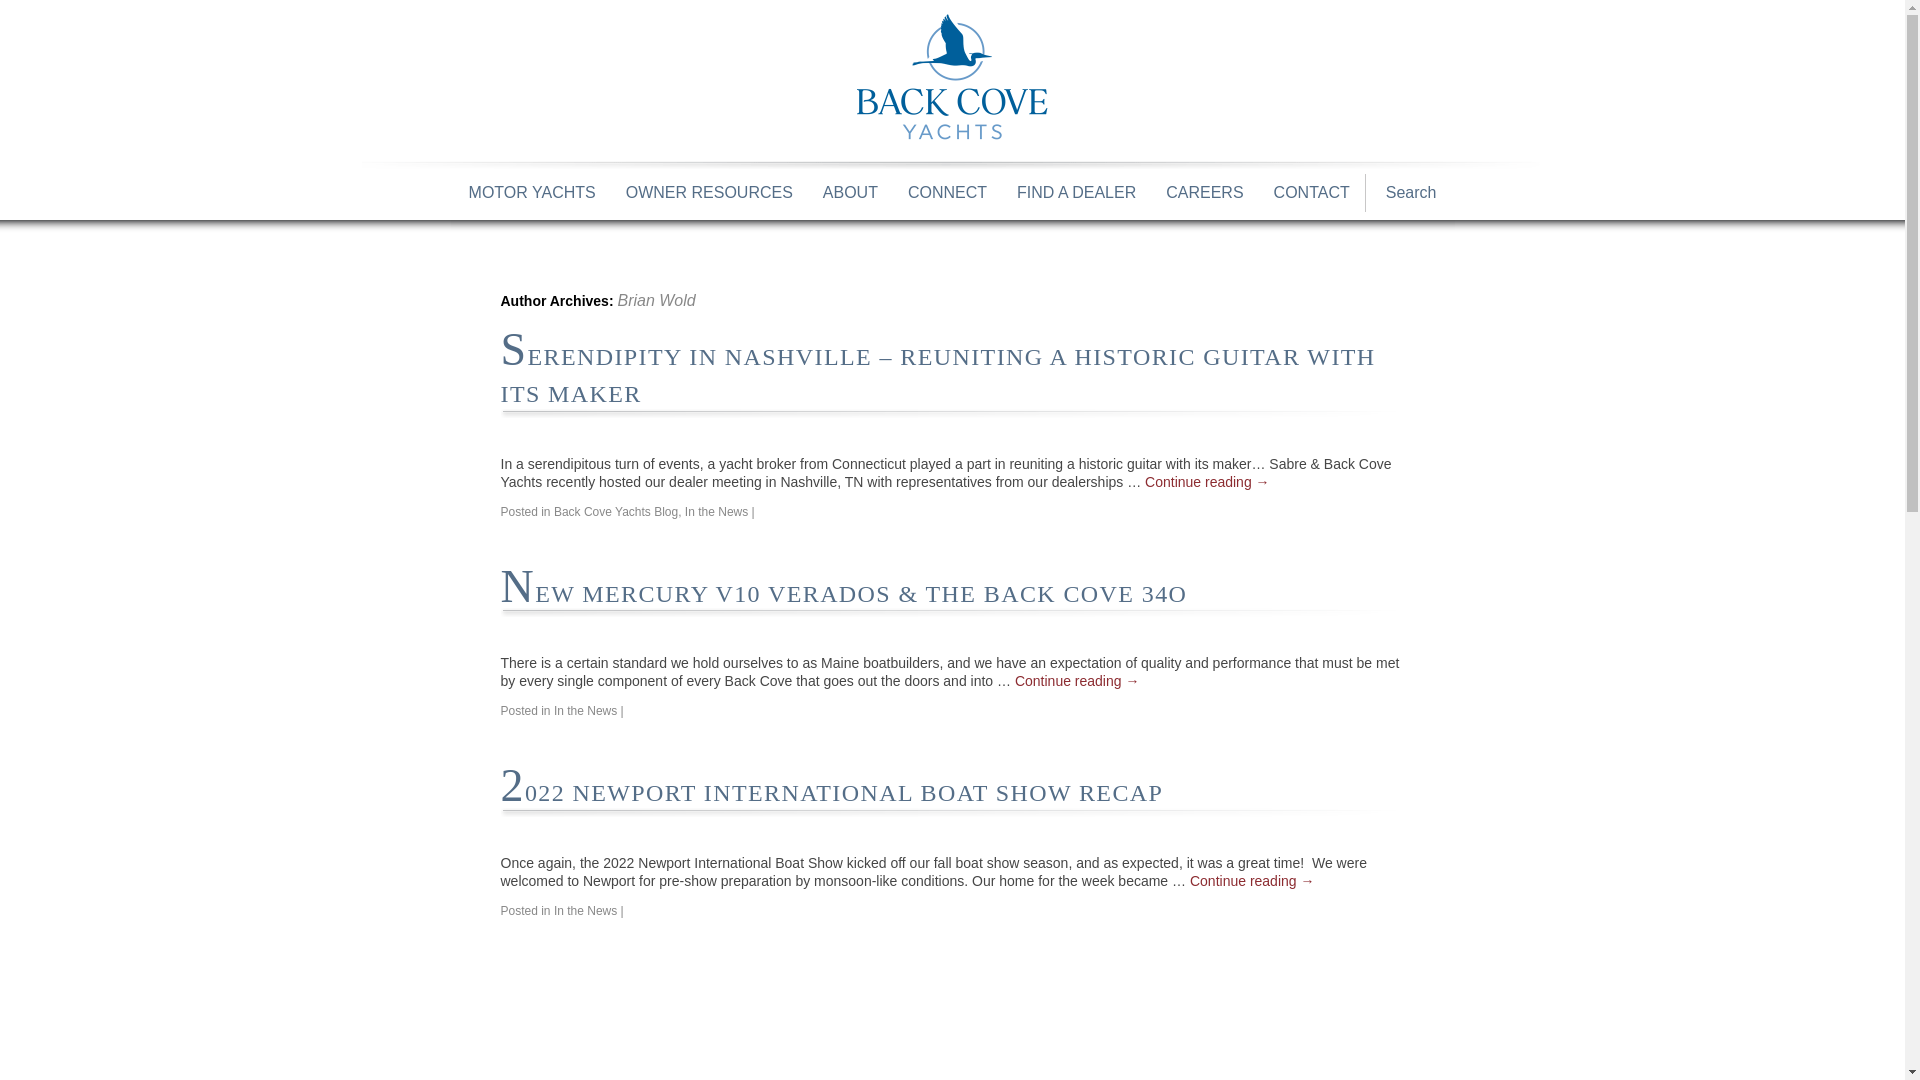 The image size is (1920, 1080). What do you see at coordinates (656, 300) in the screenshot?
I see `Brian Wold` at bounding box center [656, 300].